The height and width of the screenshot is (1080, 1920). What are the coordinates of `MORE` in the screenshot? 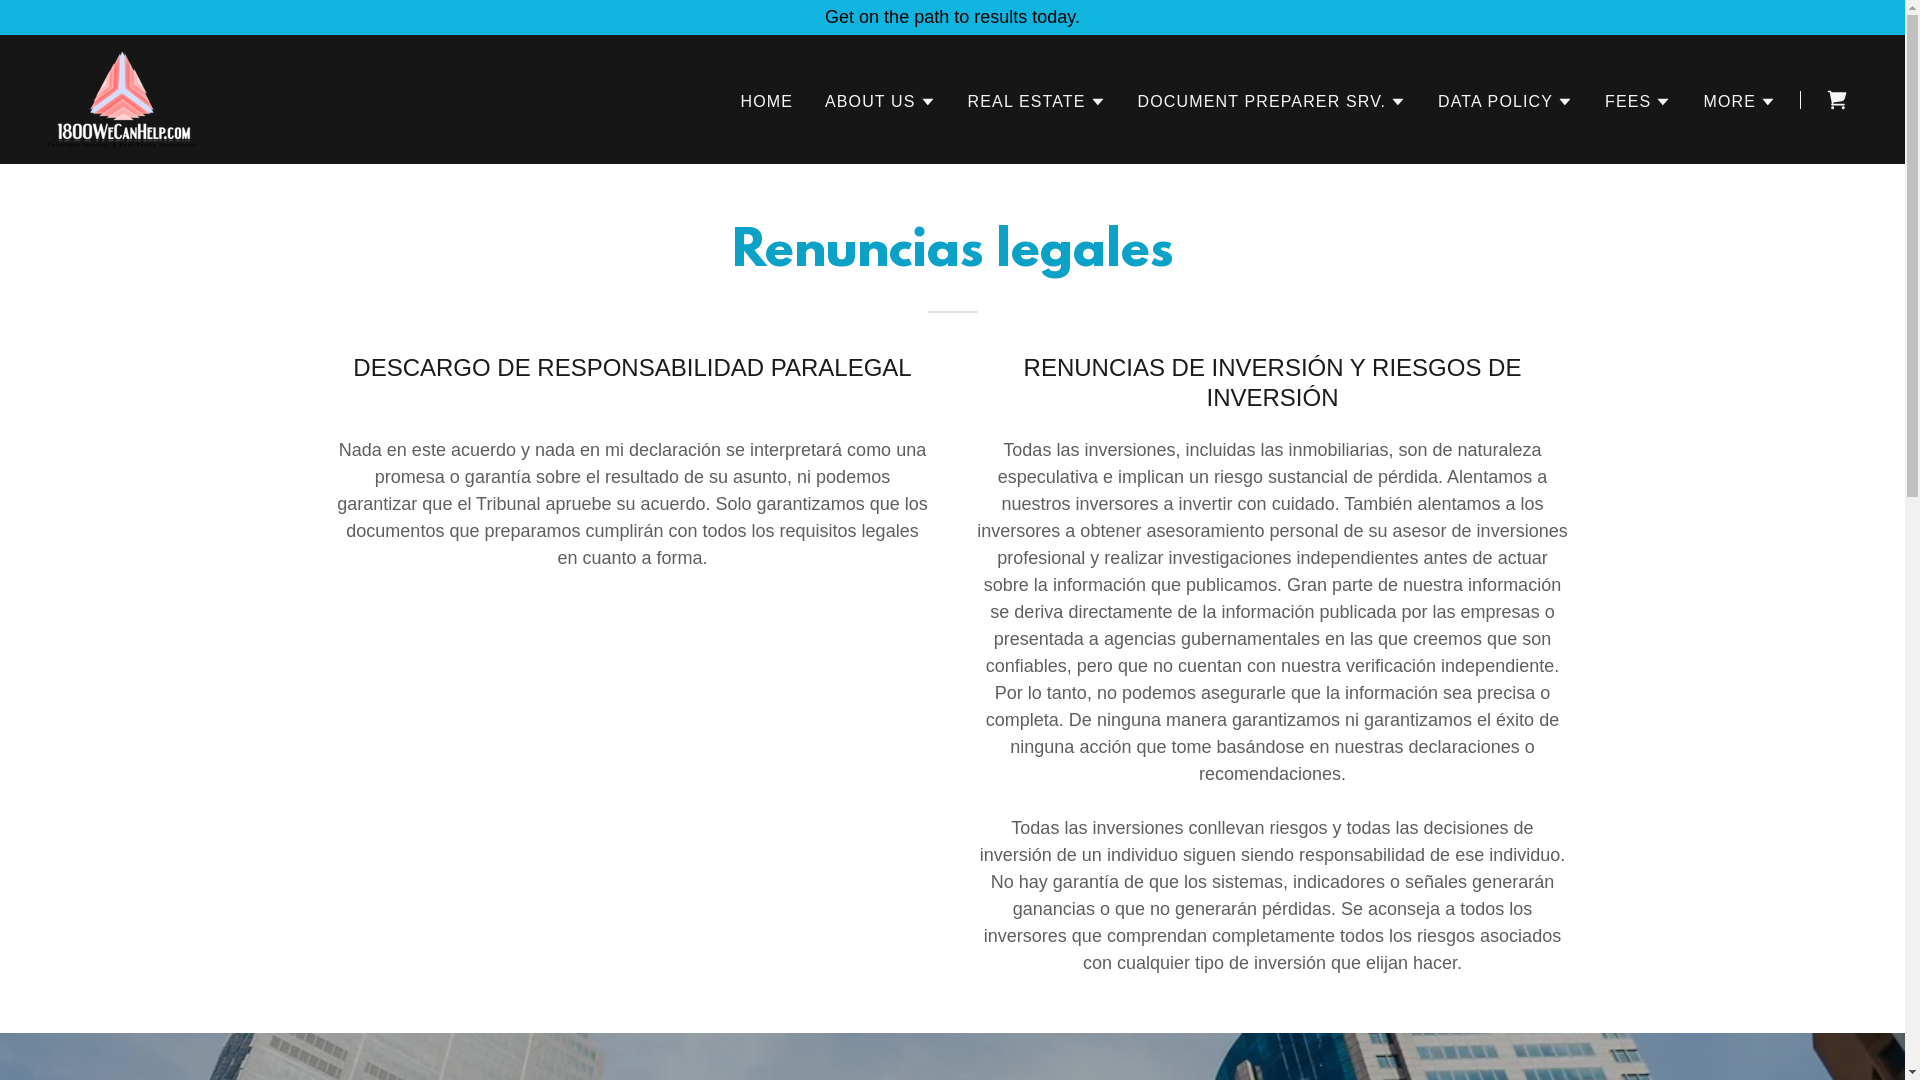 It's located at (1740, 102).